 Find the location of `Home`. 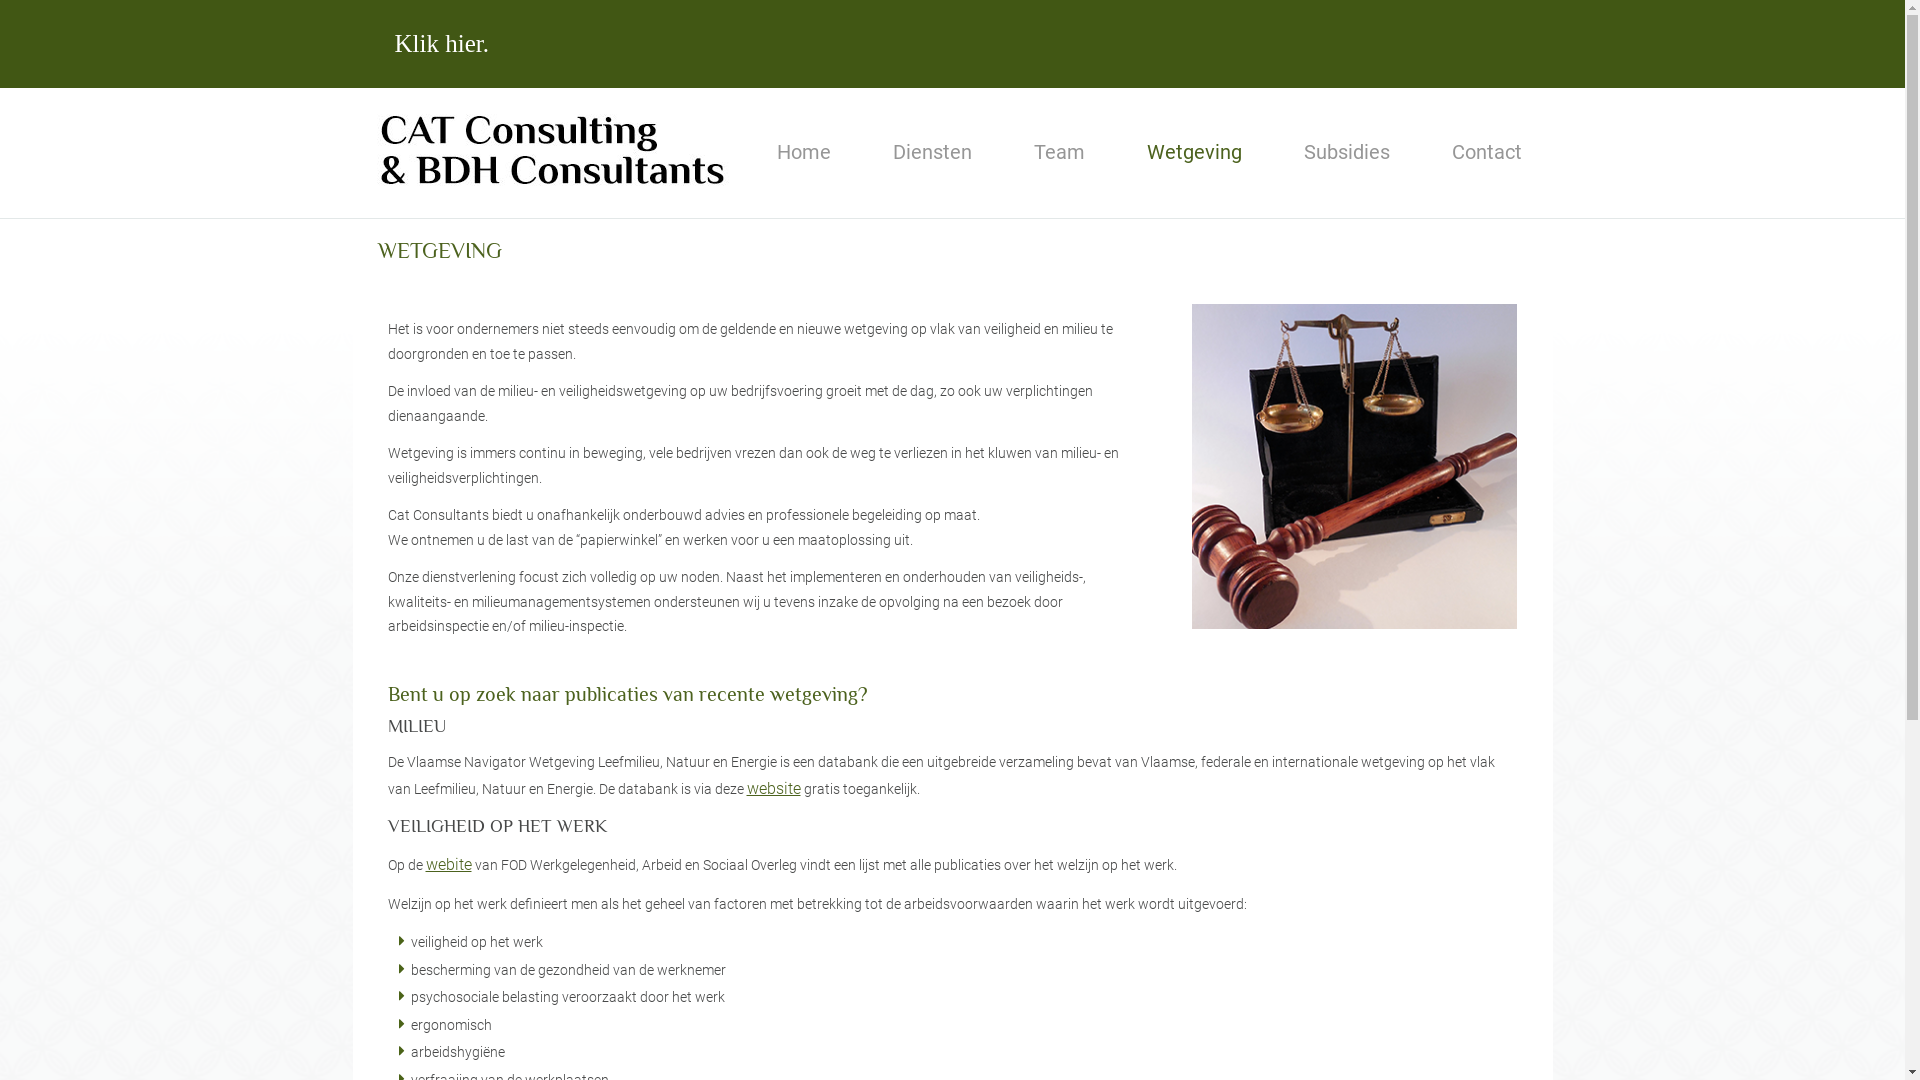

Home is located at coordinates (804, 152).